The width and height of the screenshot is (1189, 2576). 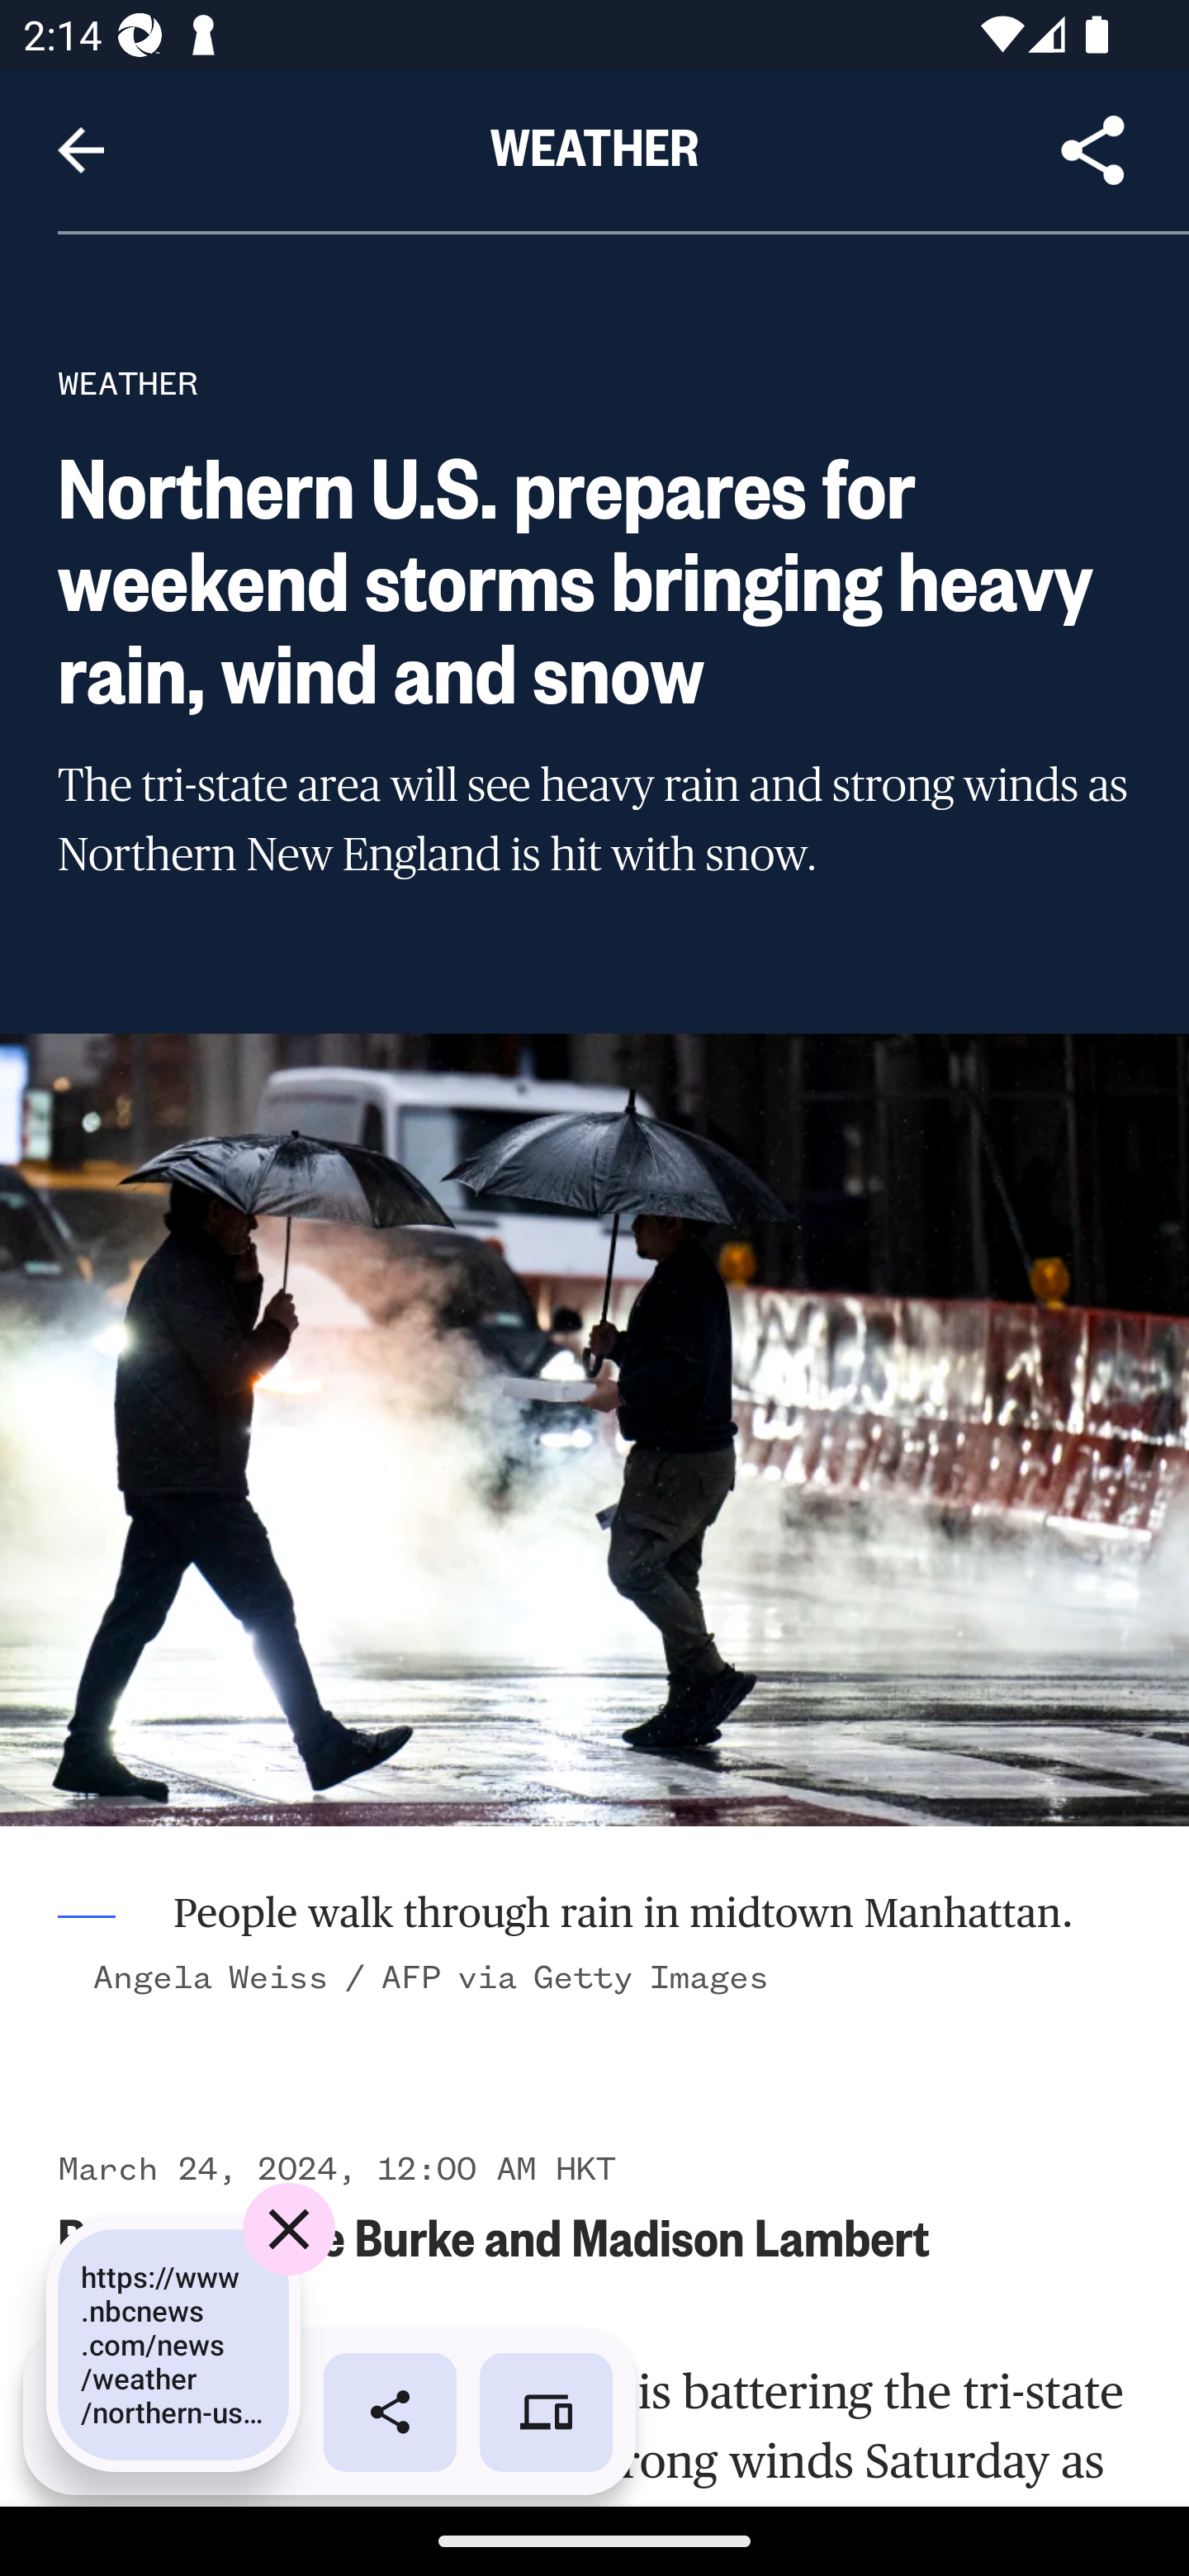 What do you see at coordinates (81, 150) in the screenshot?
I see `Navigate up` at bounding box center [81, 150].